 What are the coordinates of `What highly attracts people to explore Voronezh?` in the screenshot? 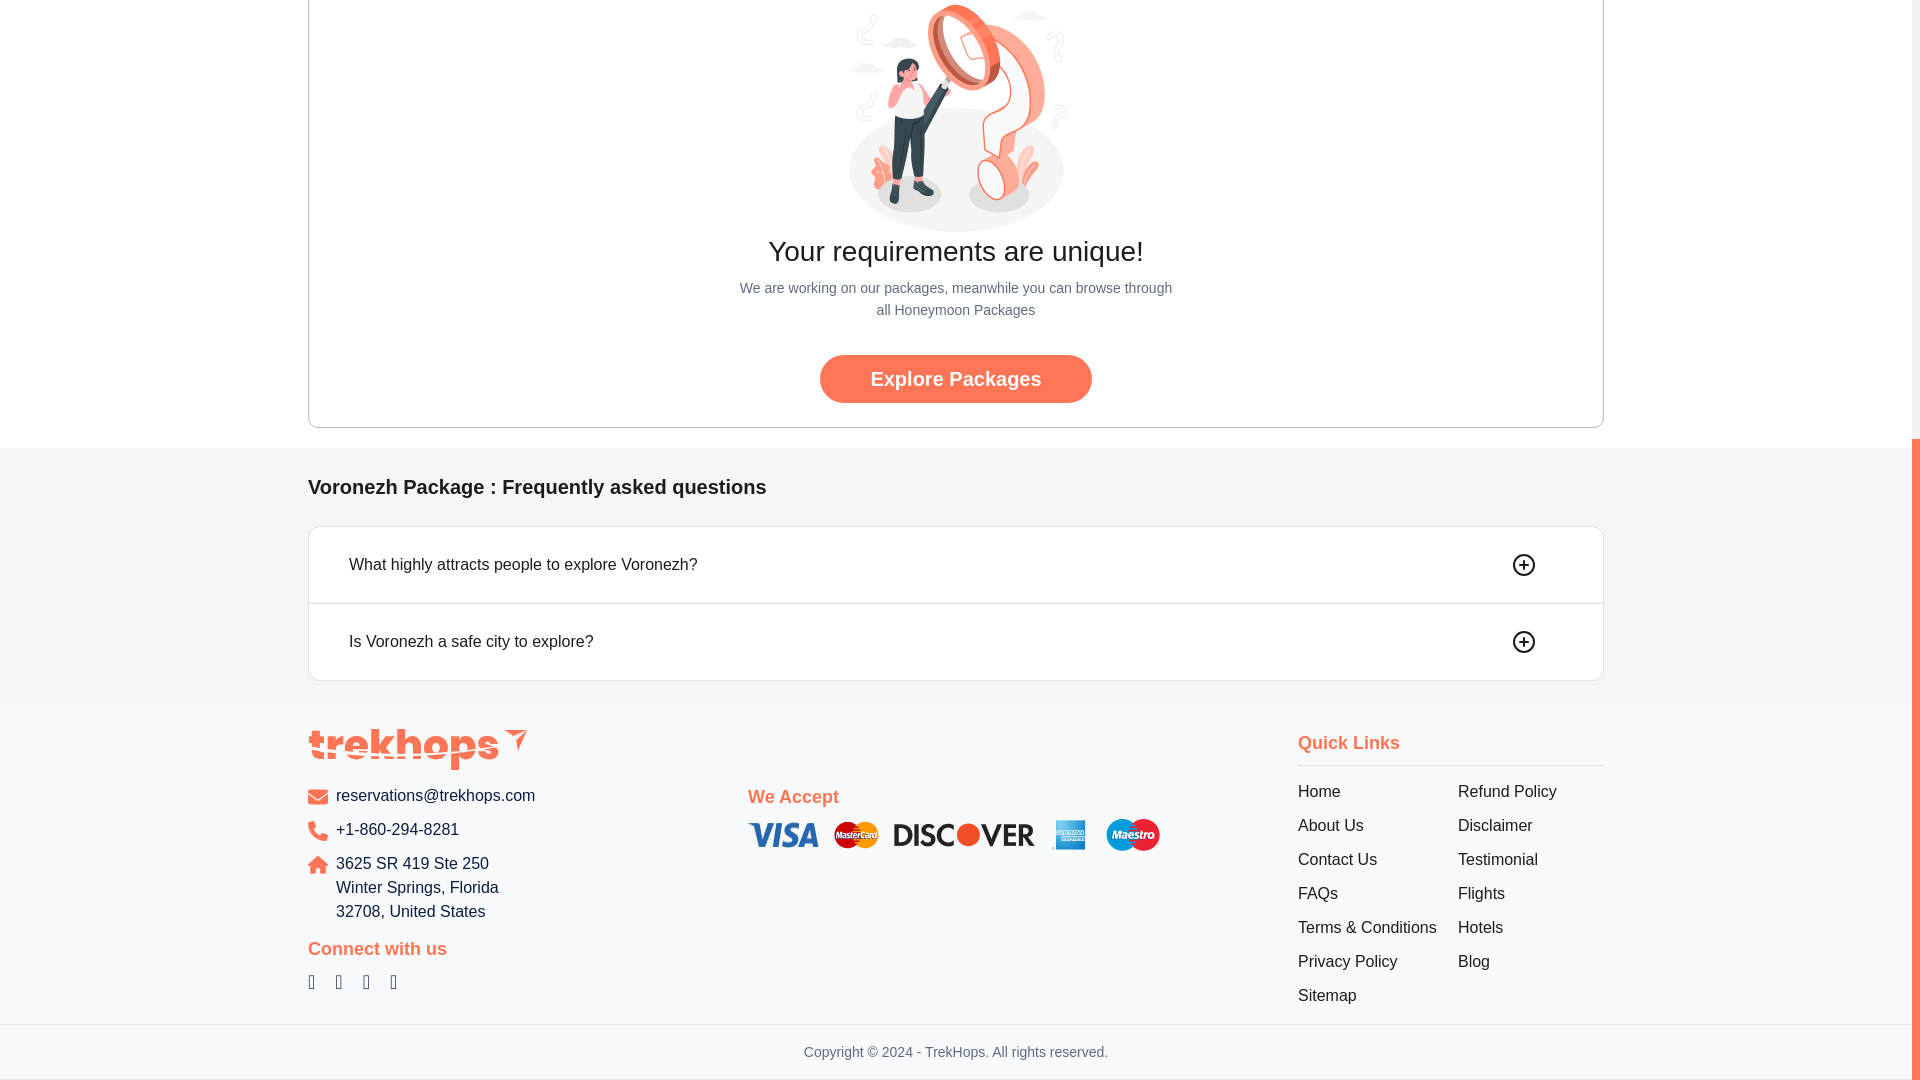 It's located at (958, 564).